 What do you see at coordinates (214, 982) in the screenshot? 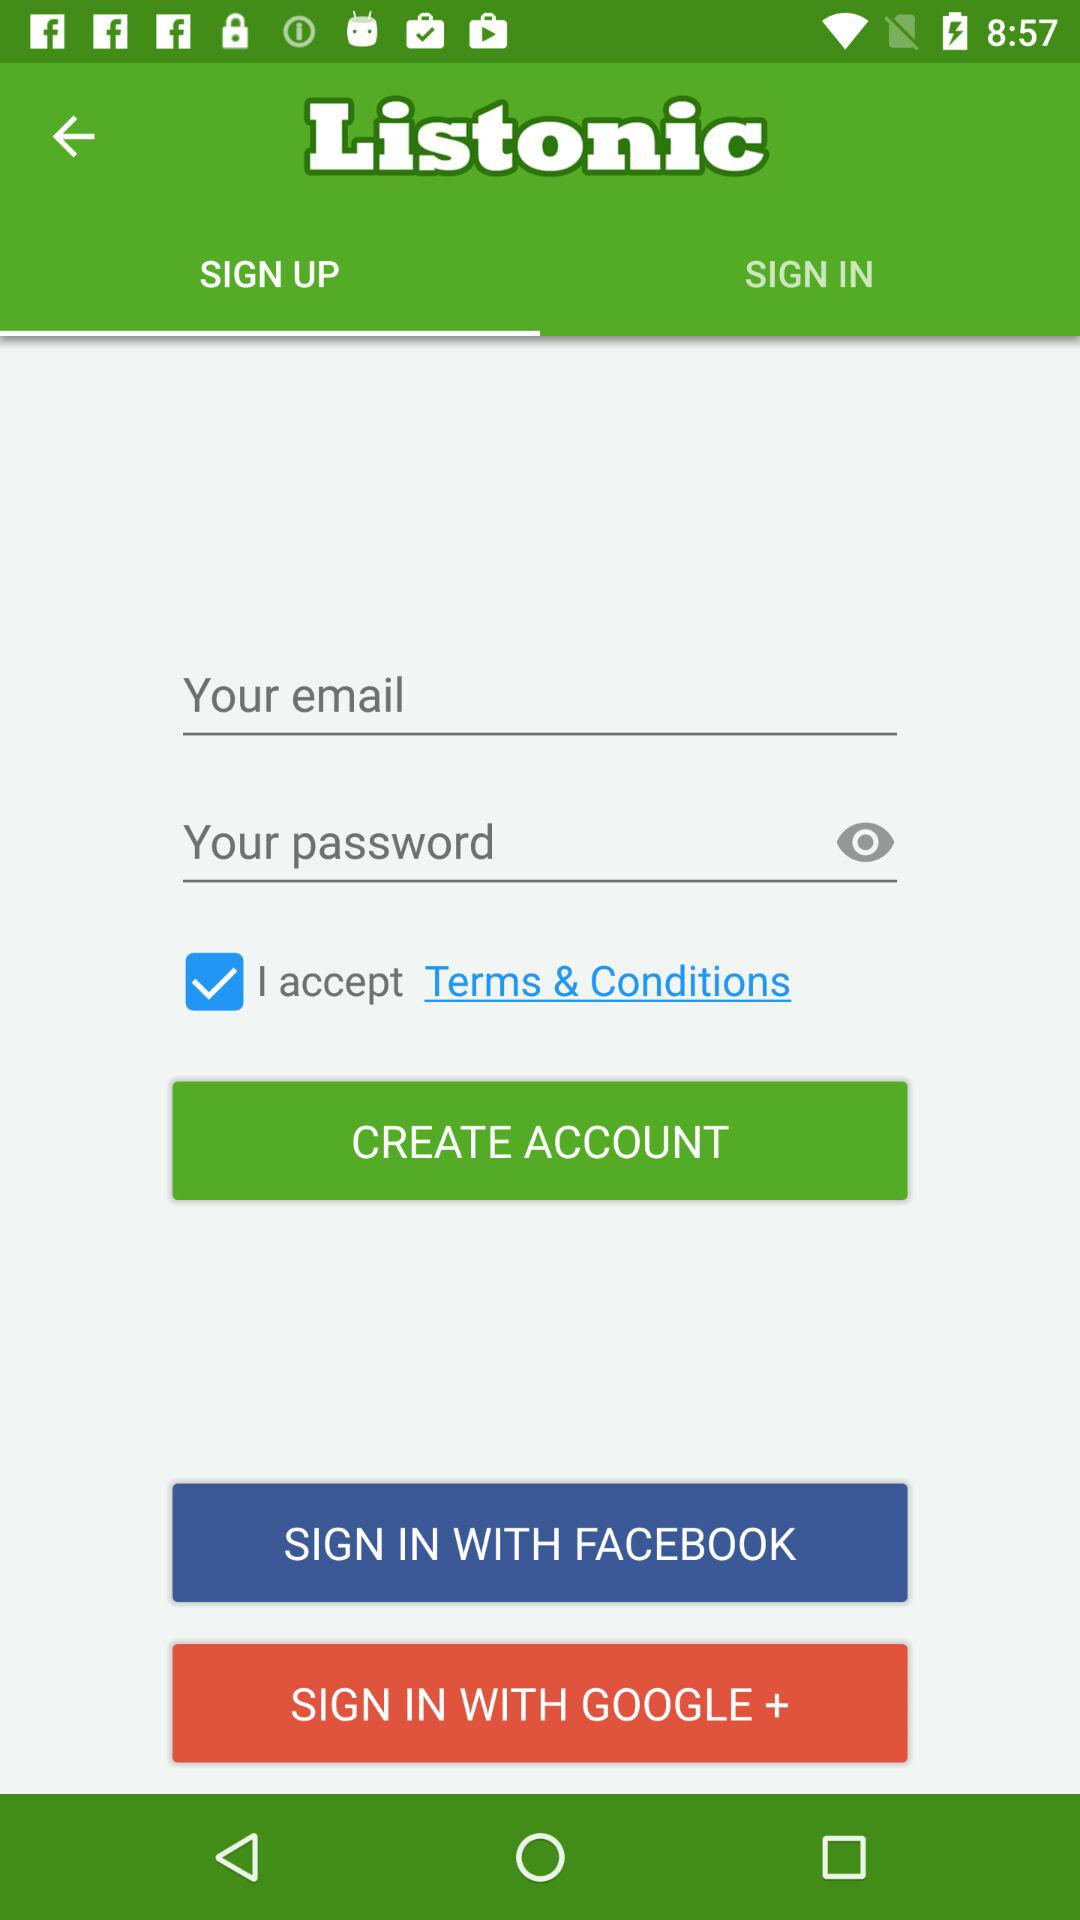
I see `tap the item on the left` at bounding box center [214, 982].